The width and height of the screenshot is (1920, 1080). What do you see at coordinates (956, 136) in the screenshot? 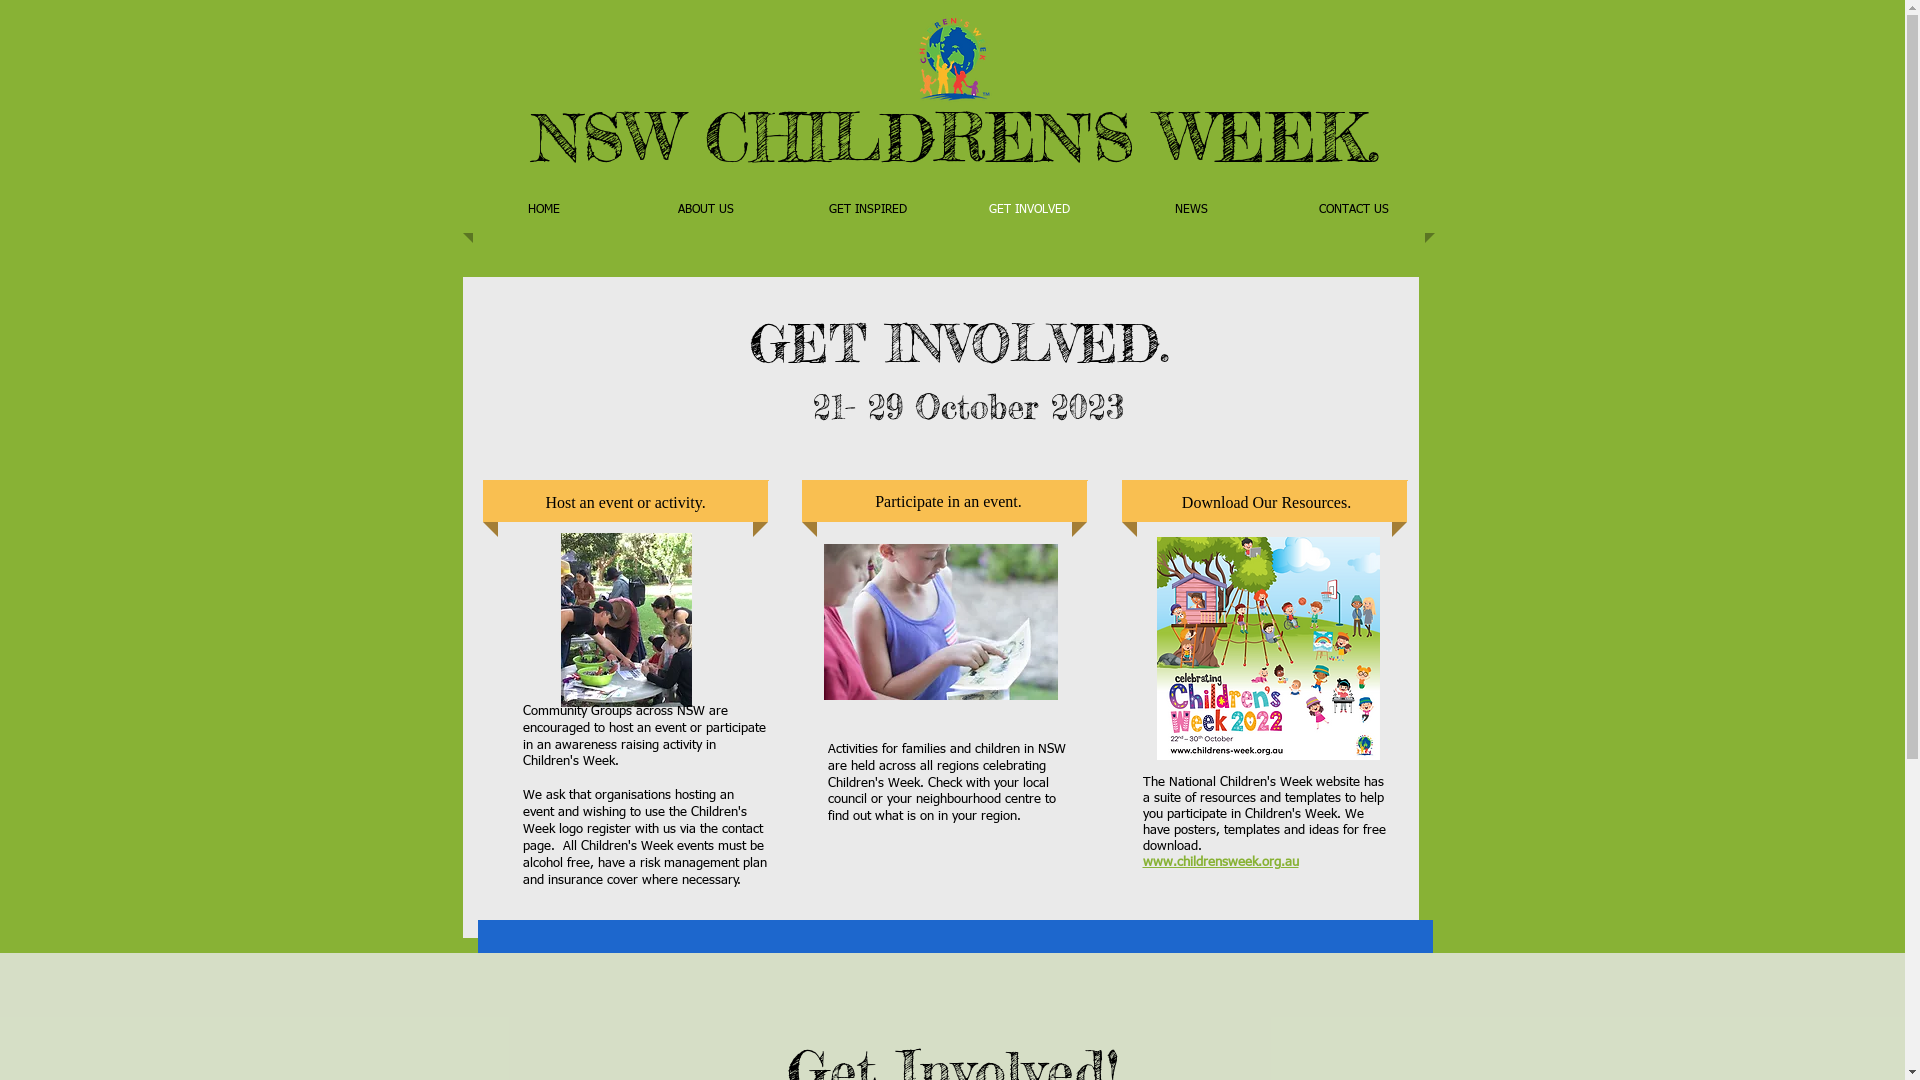
I see `NSW CHILDREN'S WEEK.` at bounding box center [956, 136].